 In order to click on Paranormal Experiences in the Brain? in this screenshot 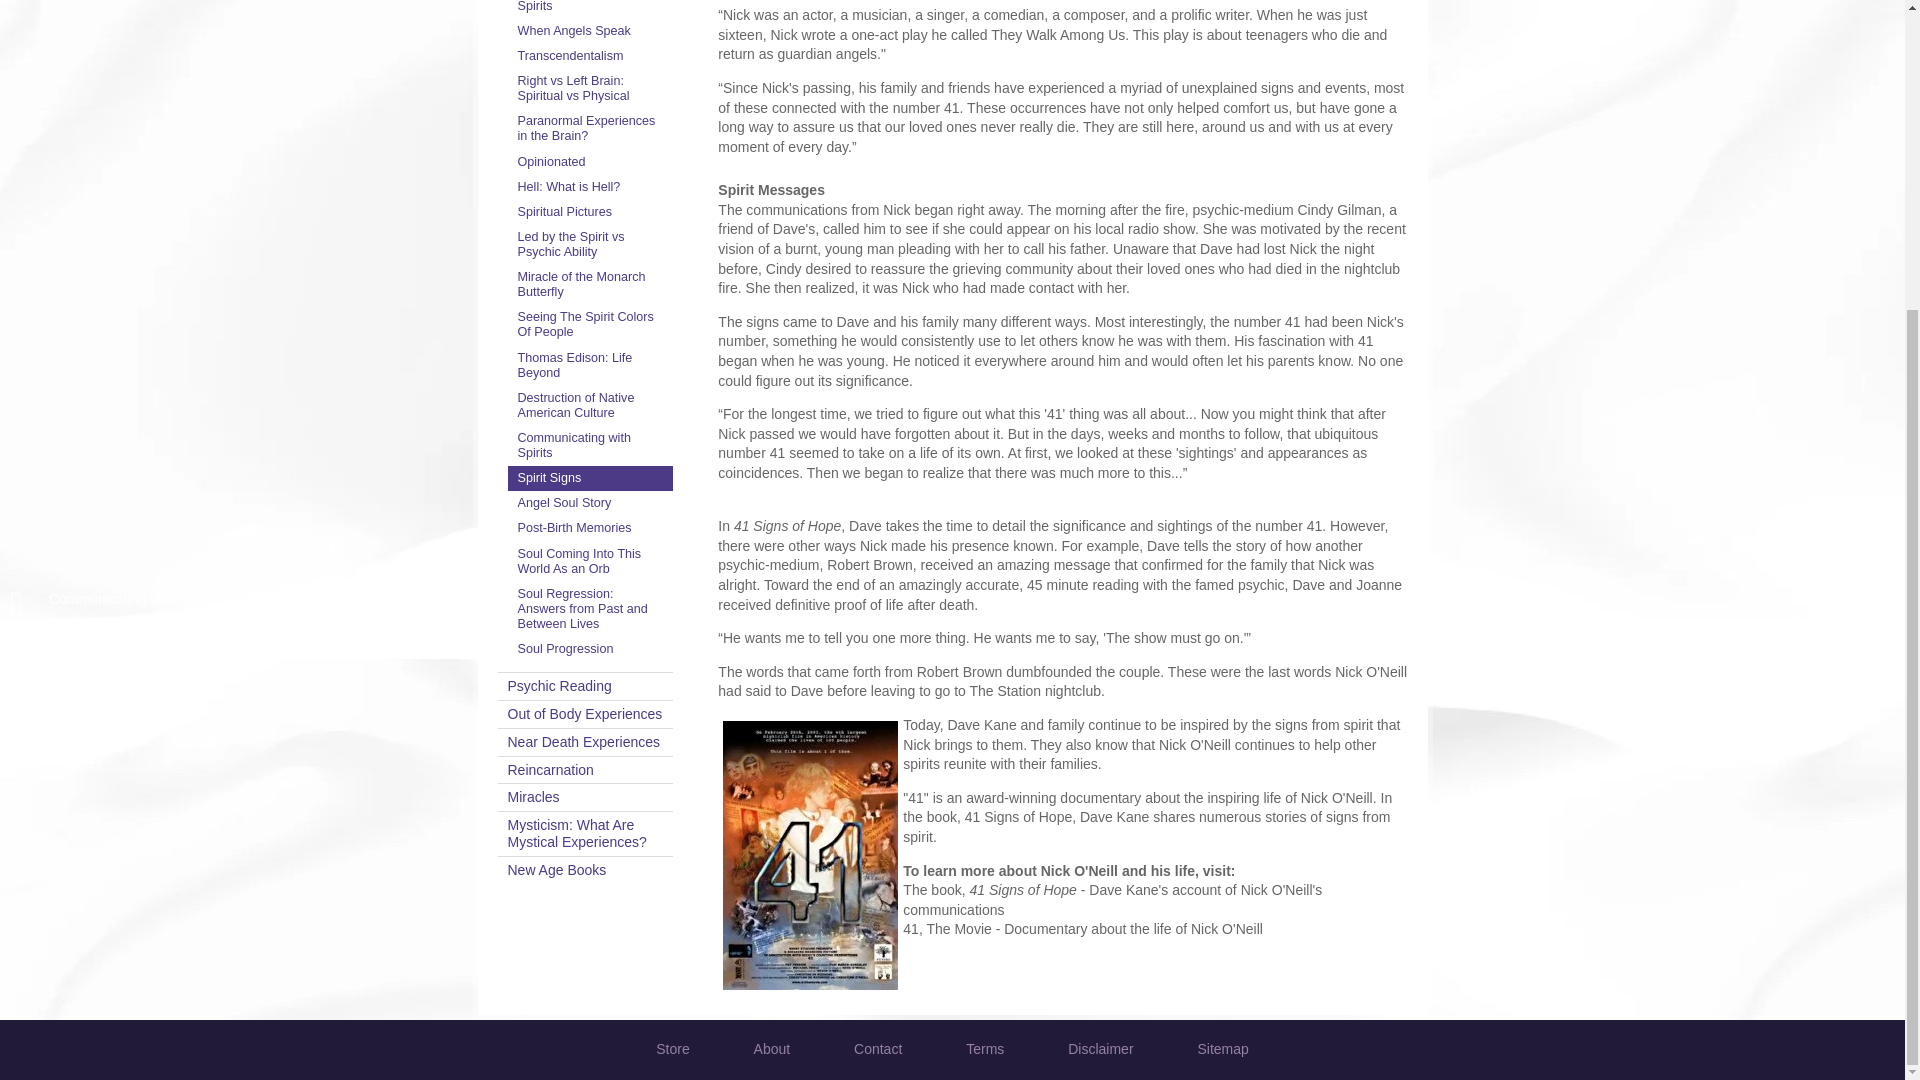, I will do `click(590, 129)`.